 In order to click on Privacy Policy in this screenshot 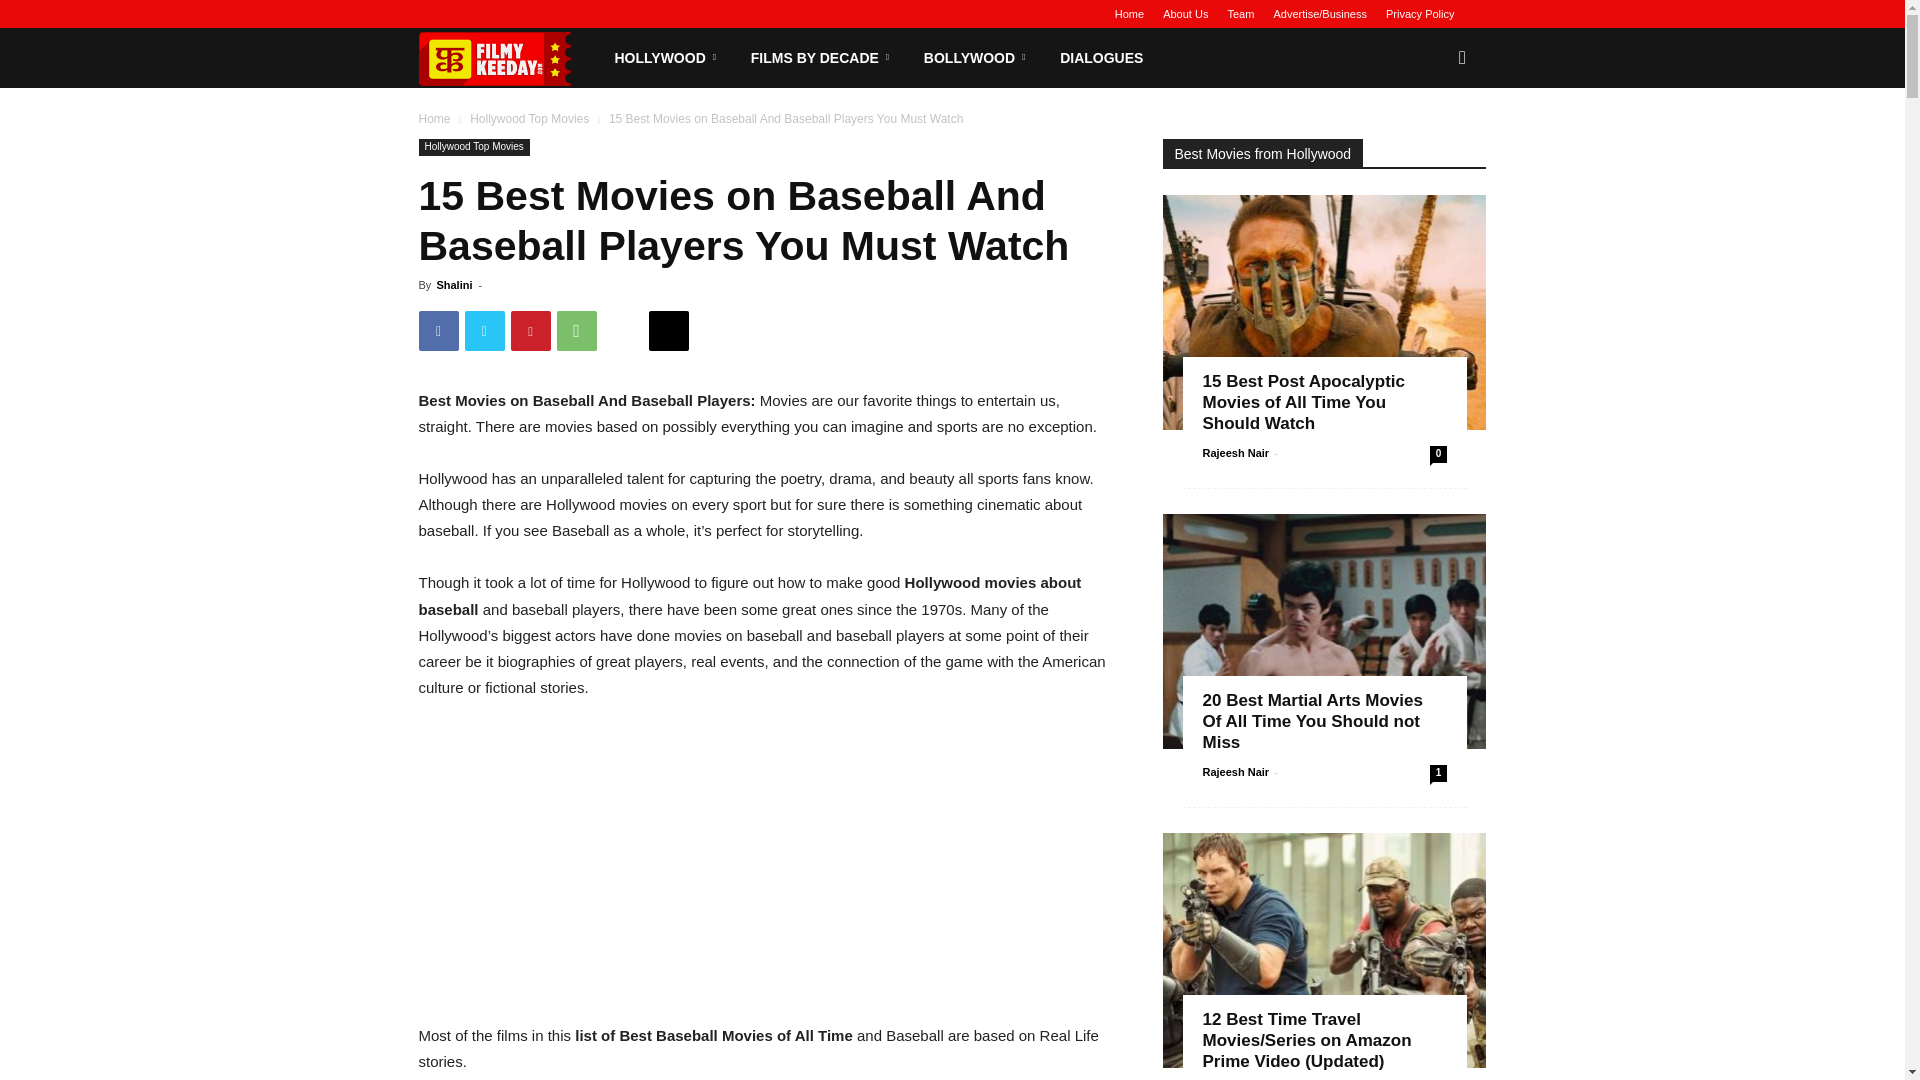, I will do `click(1420, 14)`.